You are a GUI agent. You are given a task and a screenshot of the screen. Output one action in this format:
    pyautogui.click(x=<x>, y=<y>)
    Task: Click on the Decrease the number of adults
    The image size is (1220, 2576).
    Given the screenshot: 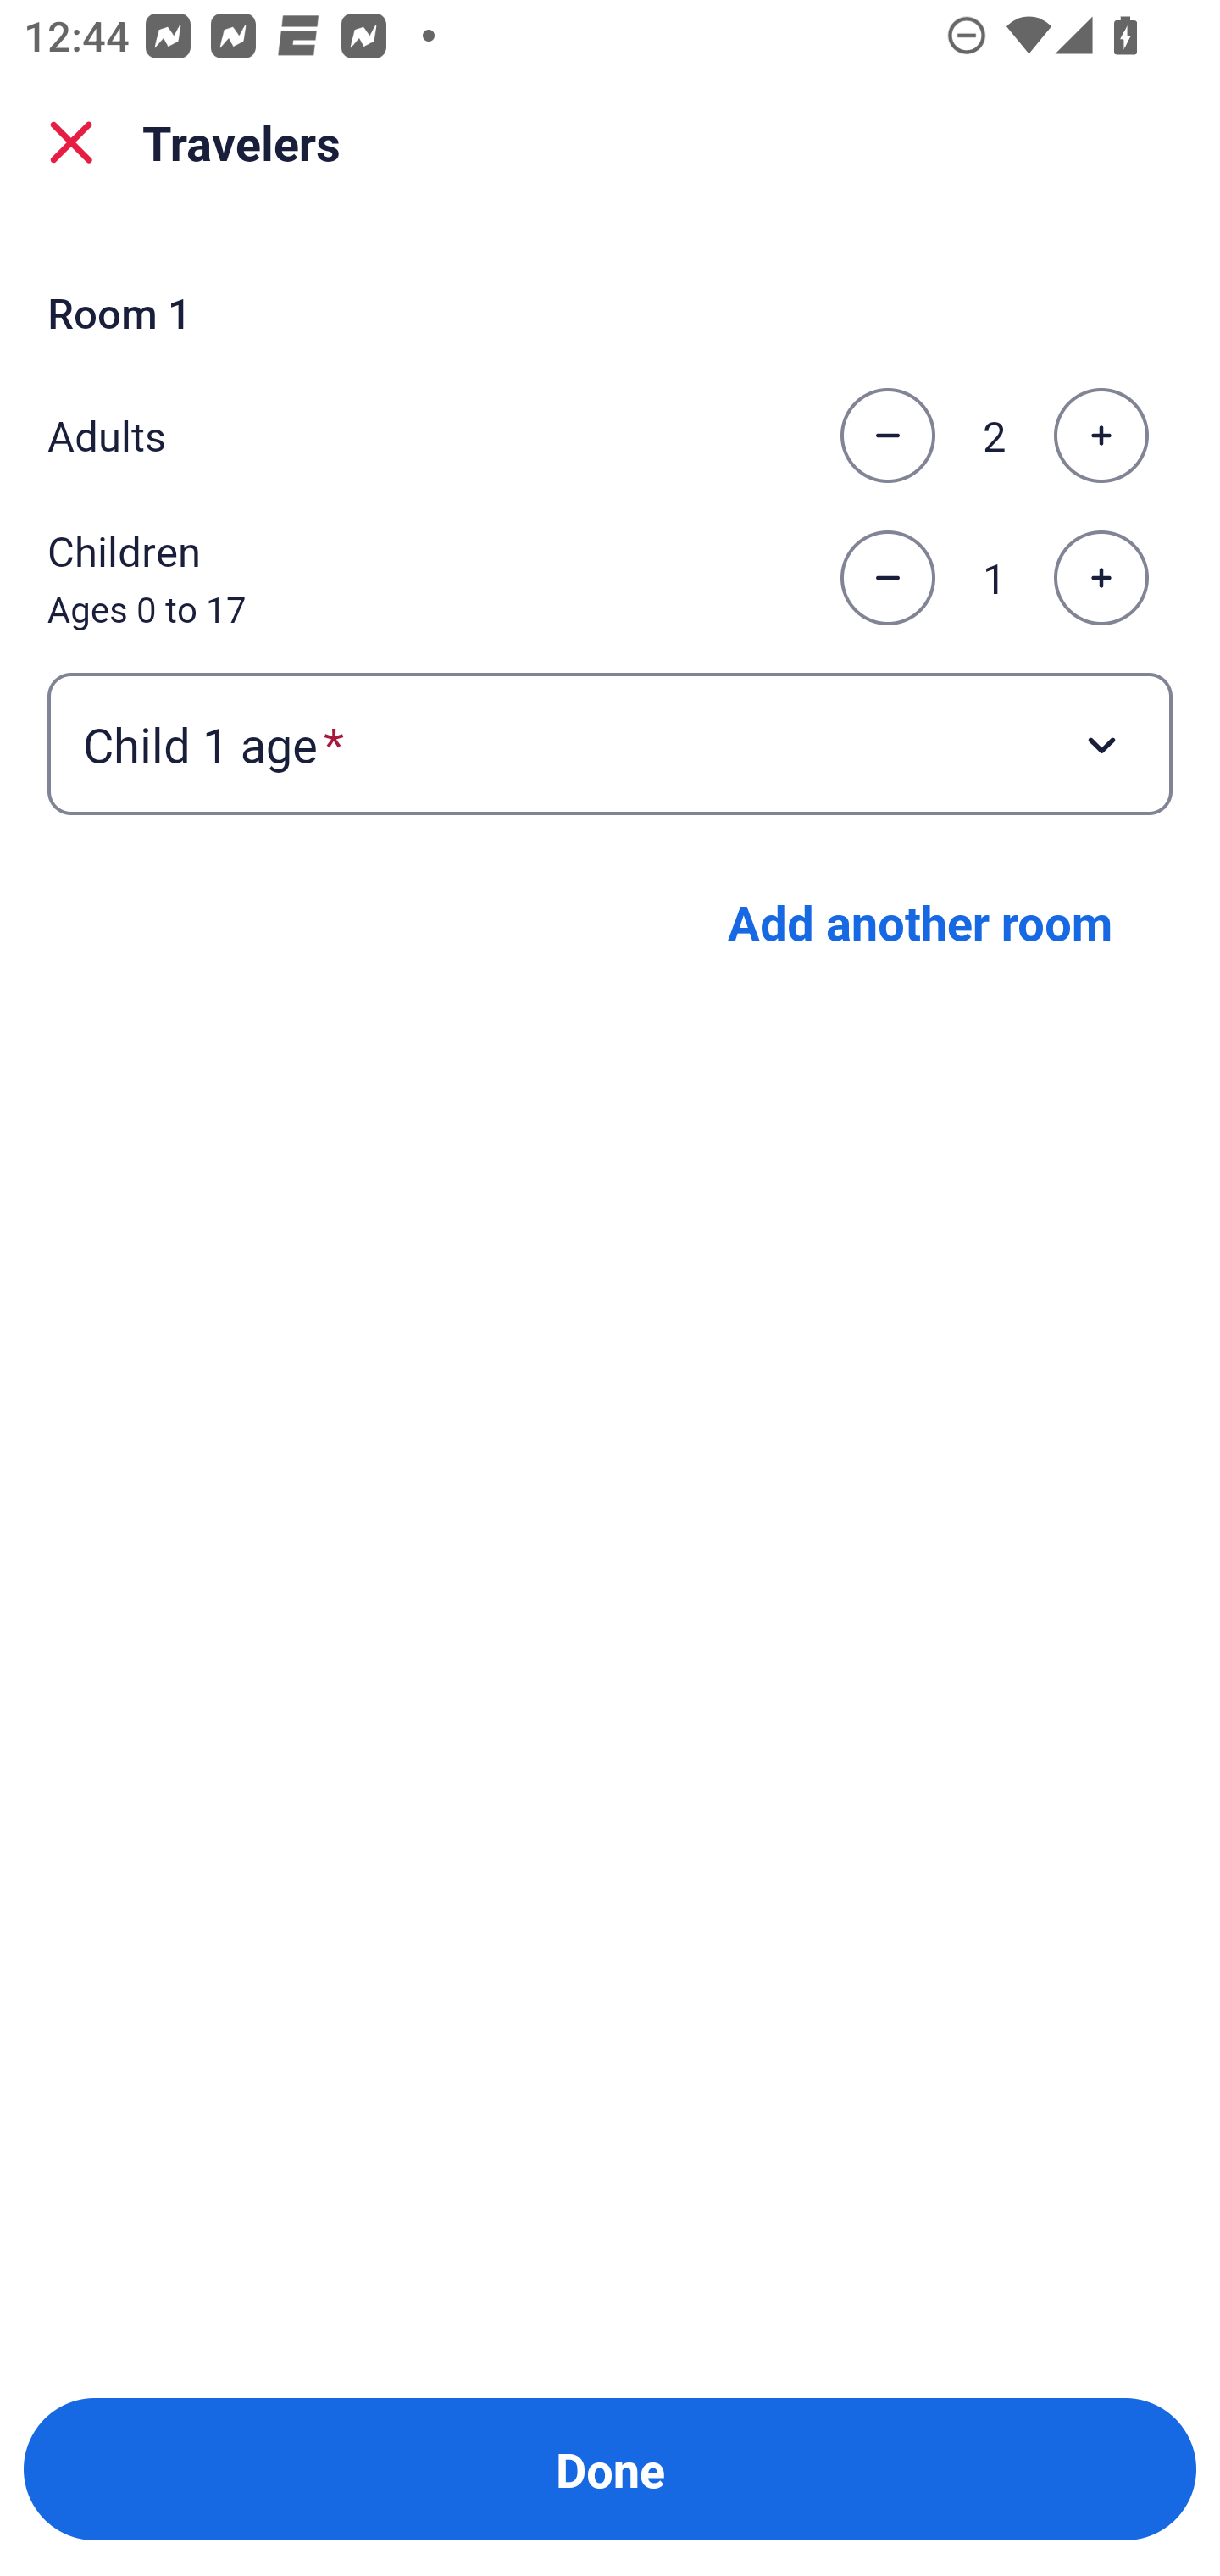 What is the action you would take?
    pyautogui.click(x=887, y=435)
    